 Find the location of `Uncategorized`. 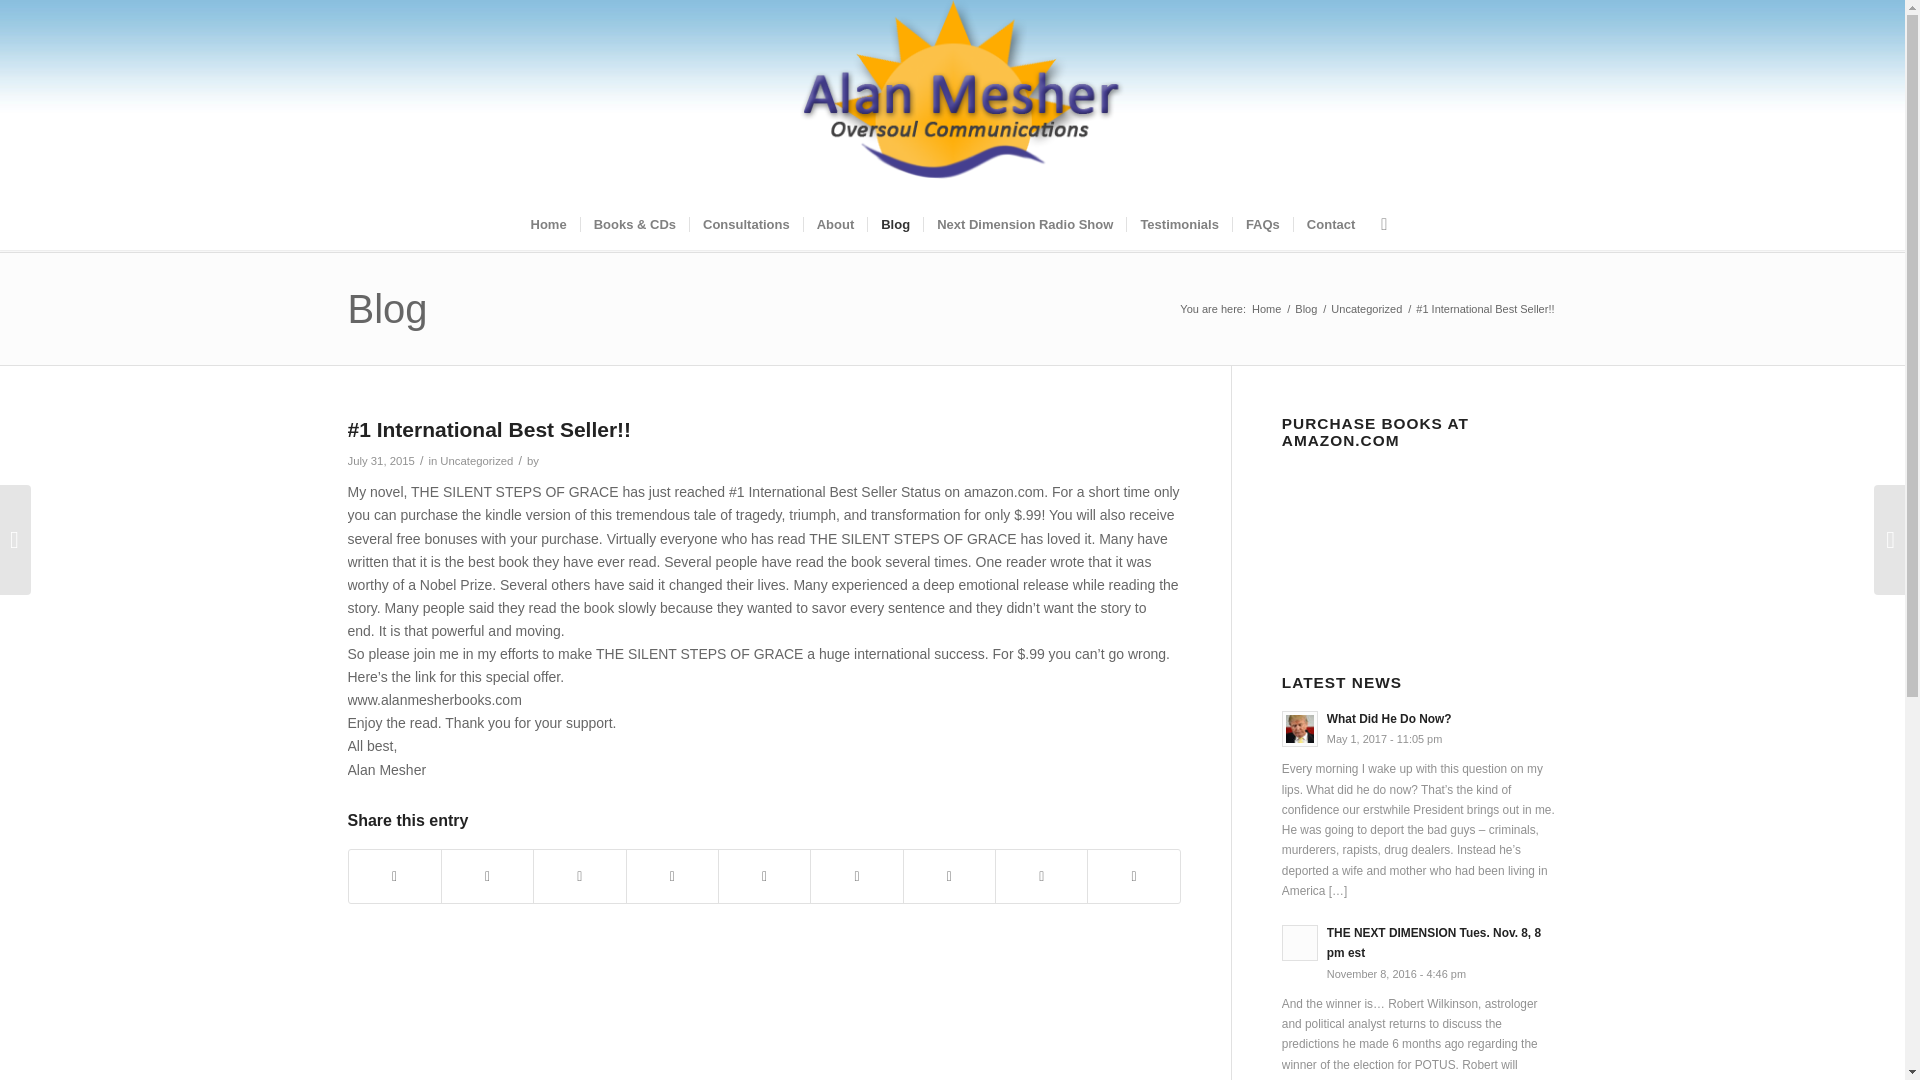

Uncategorized is located at coordinates (476, 460).